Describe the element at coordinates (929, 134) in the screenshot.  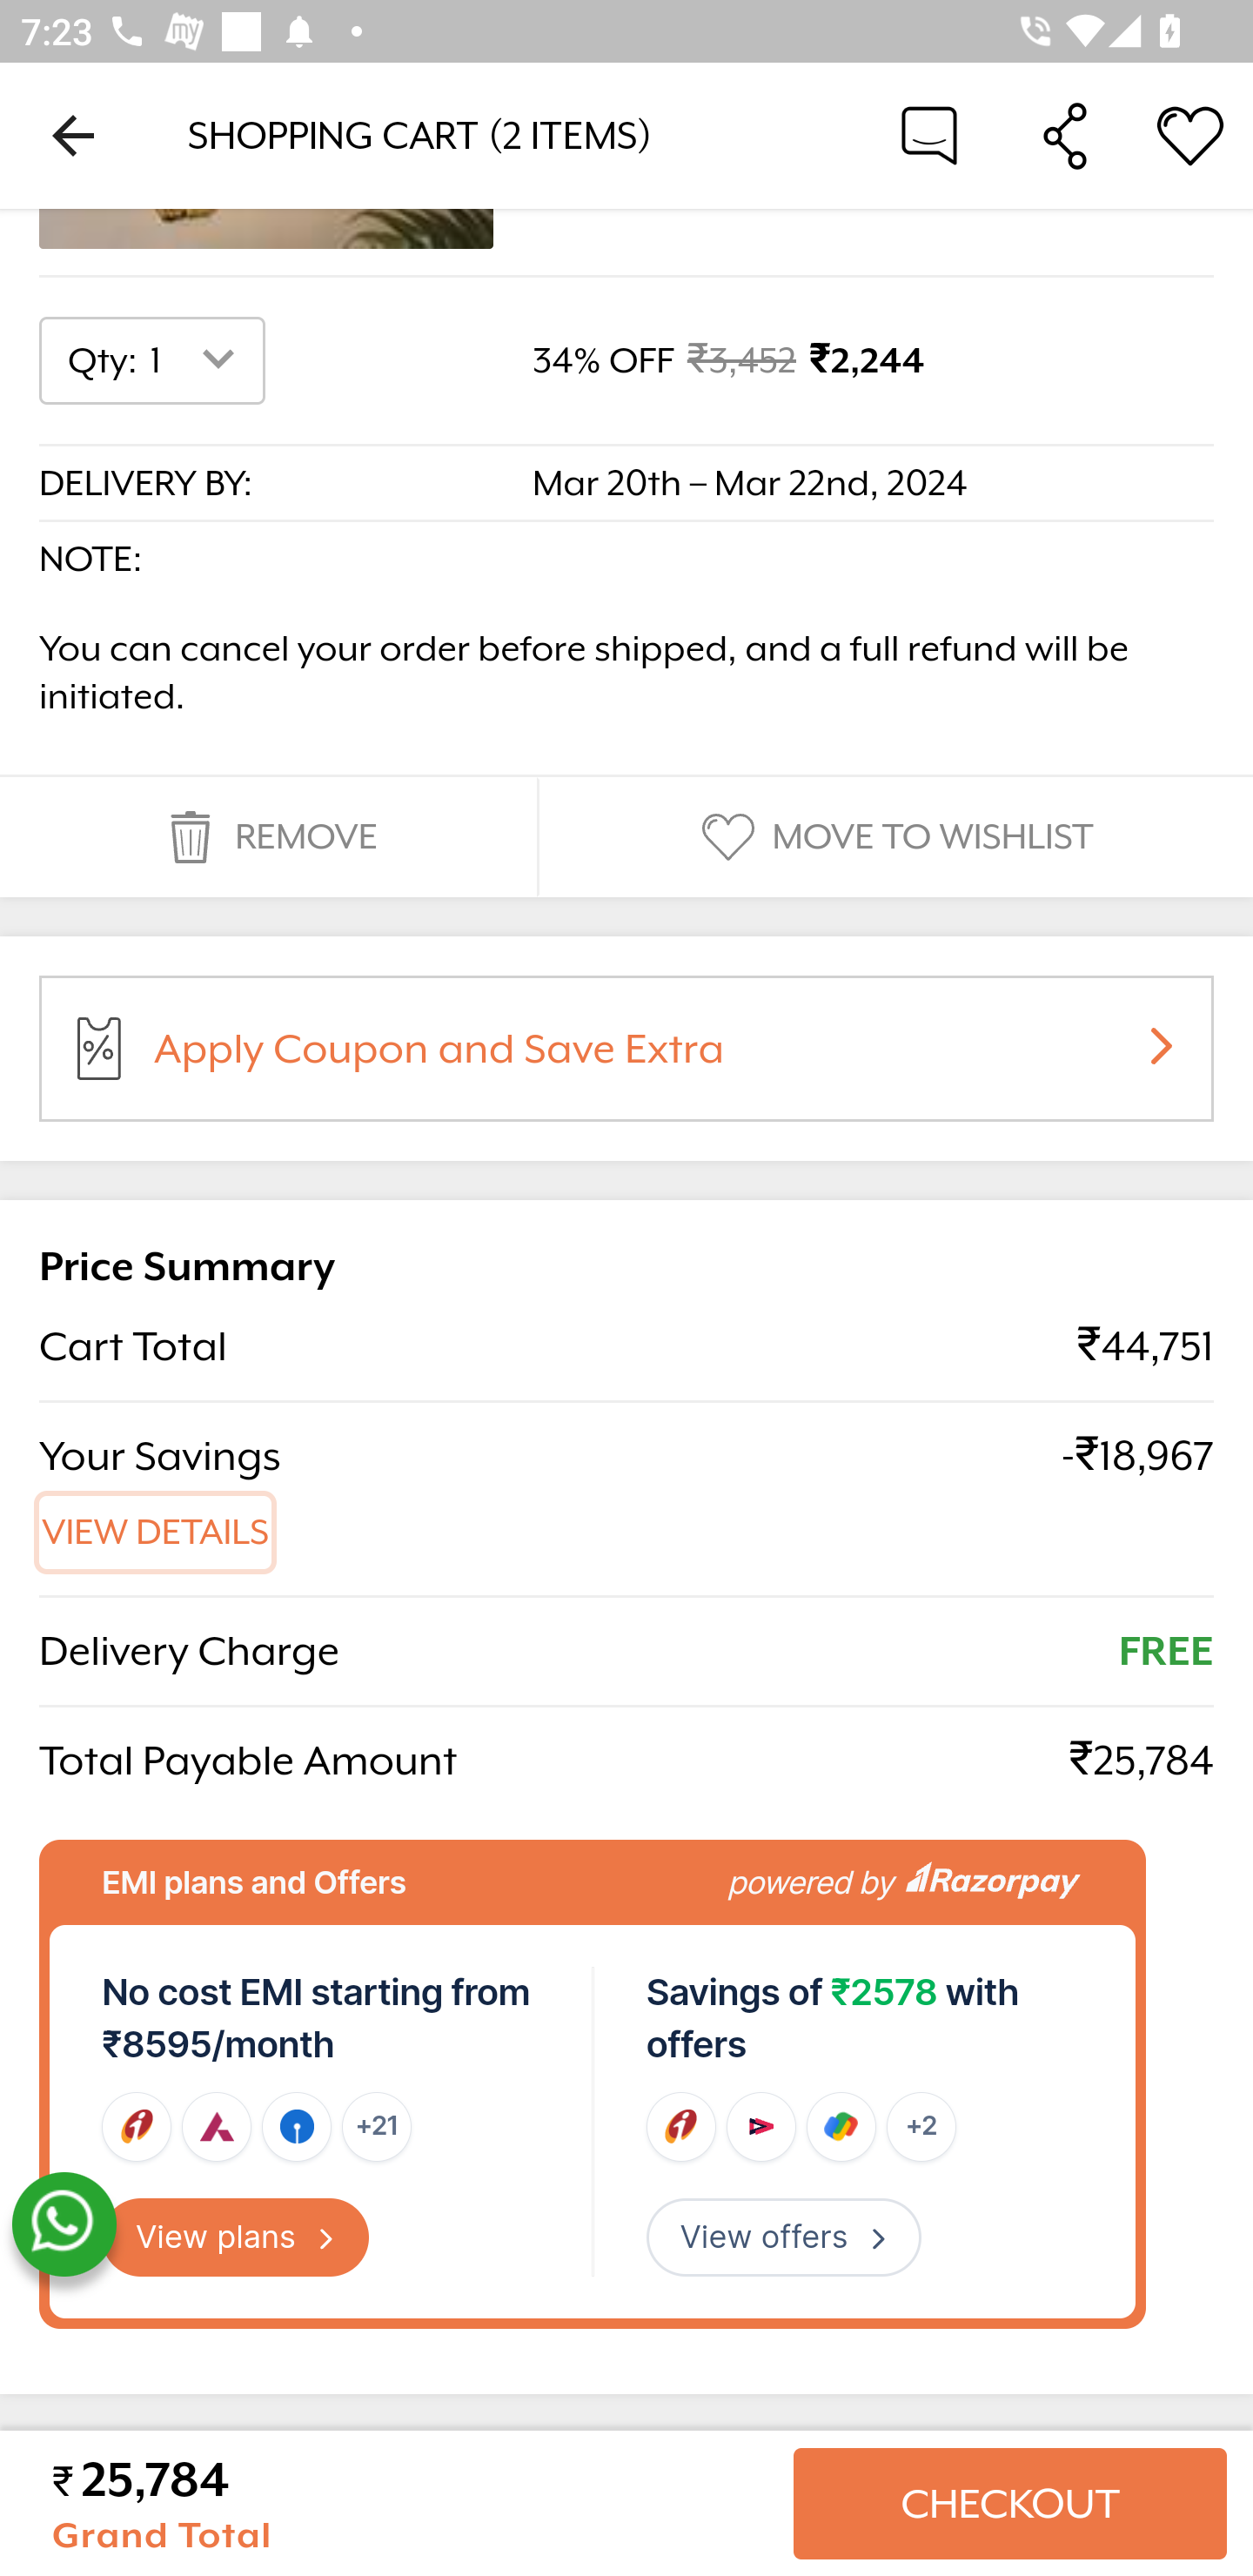
I see `Chat` at that location.